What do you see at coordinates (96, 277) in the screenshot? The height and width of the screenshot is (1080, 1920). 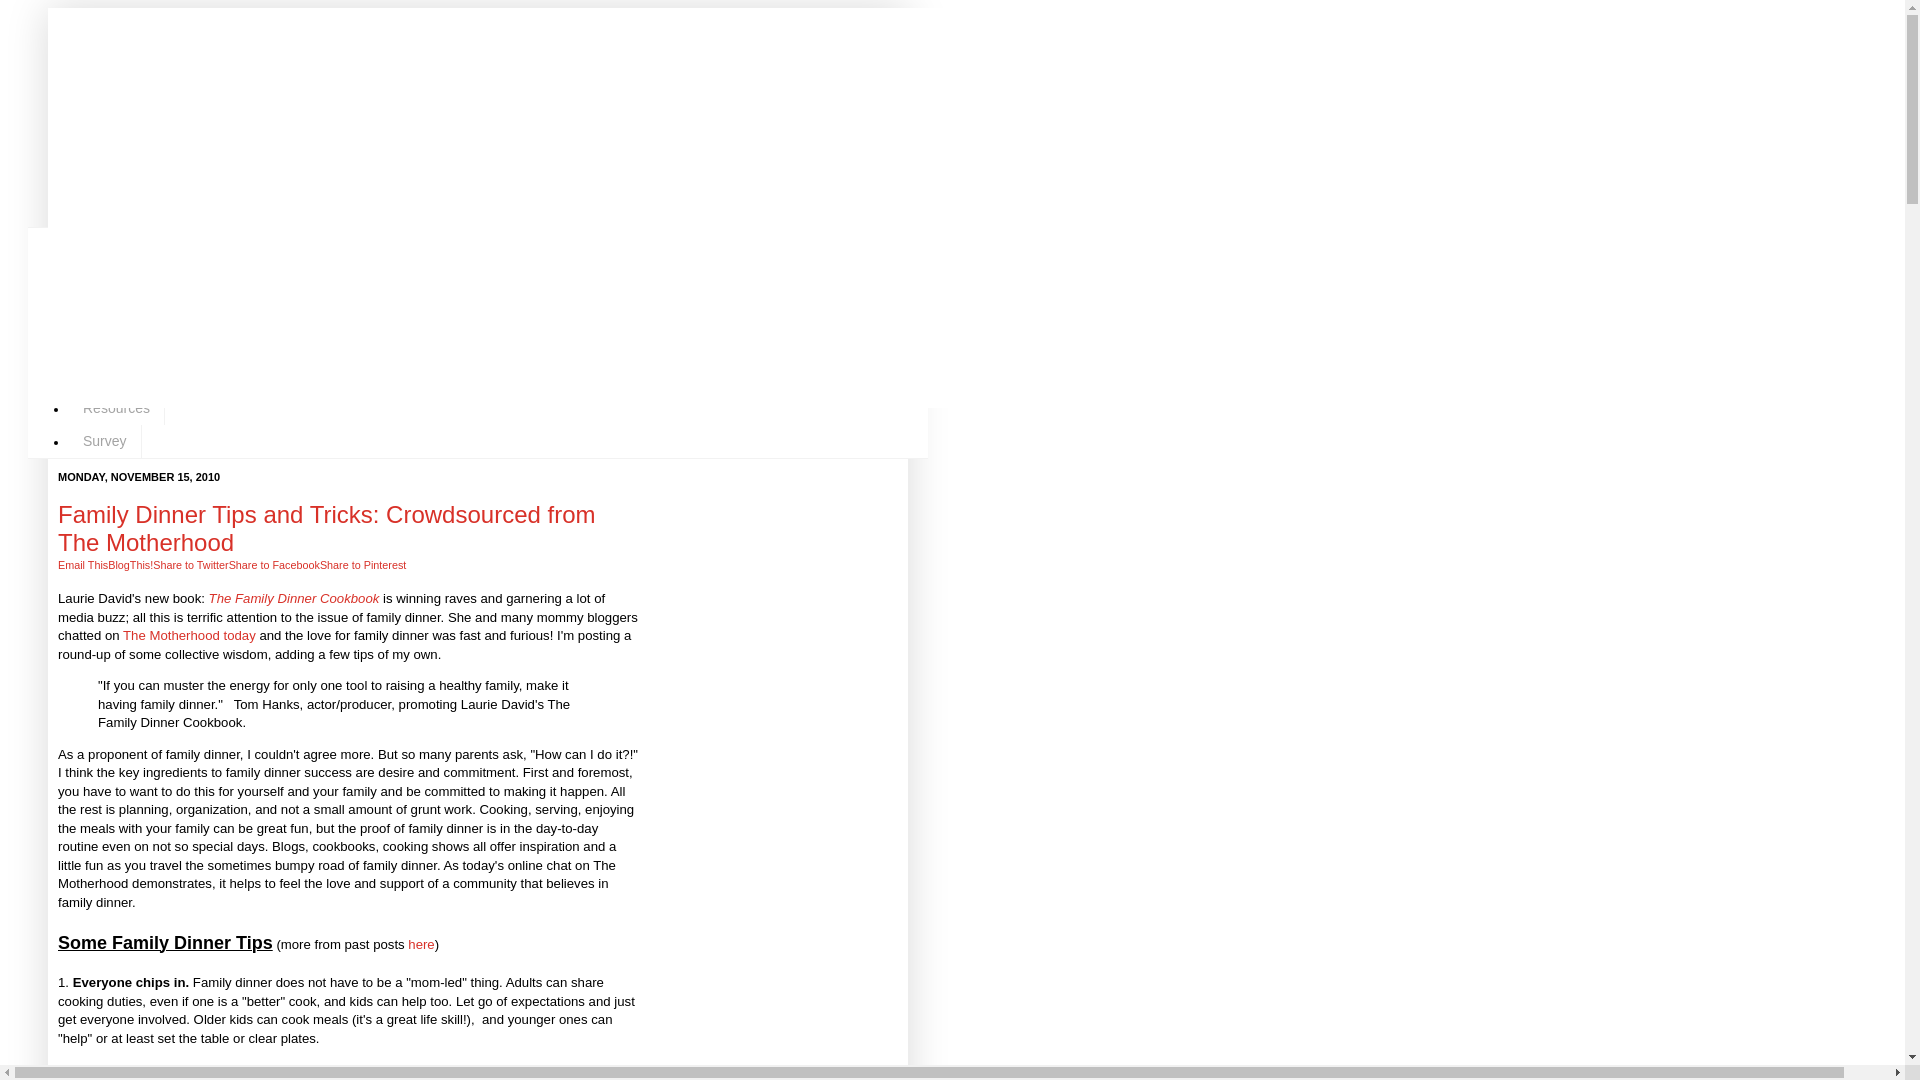 I see `Blog` at bounding box center [96, 277].